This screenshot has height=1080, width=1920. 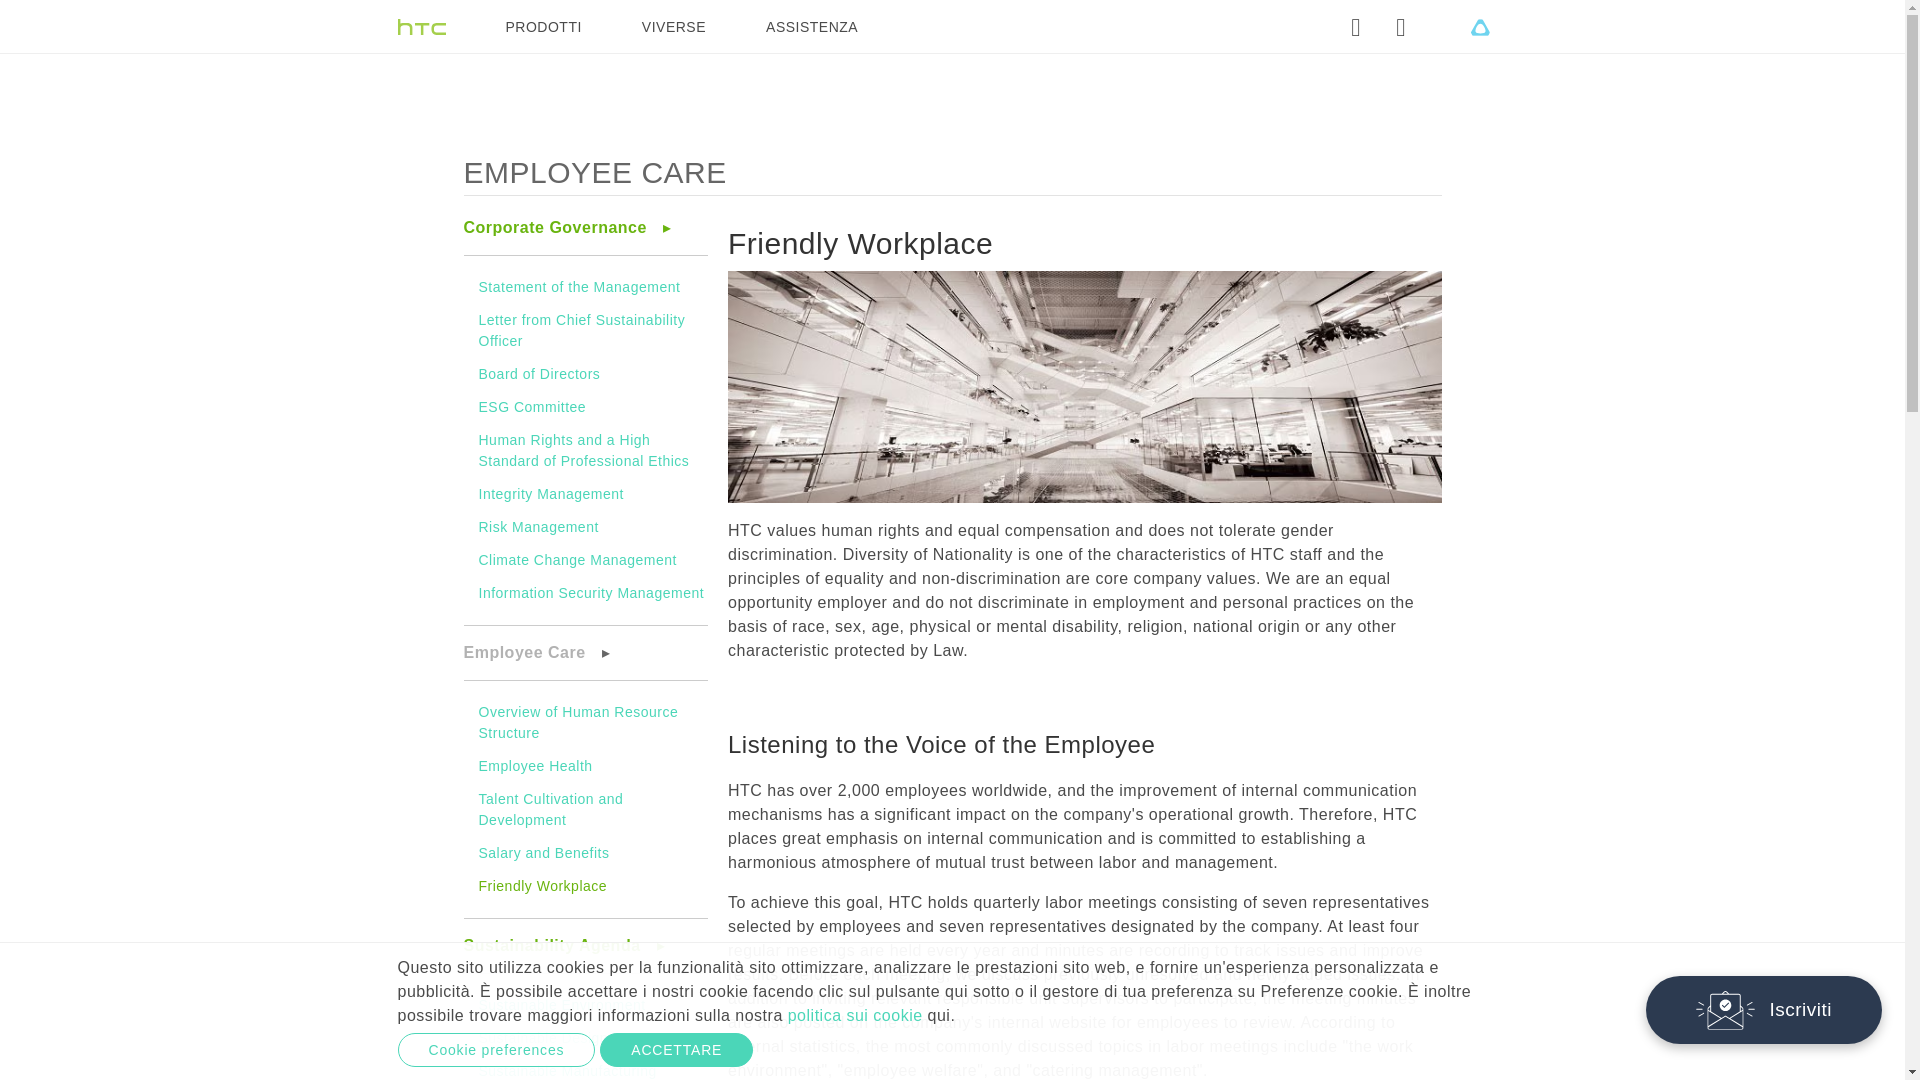 What do you see at coordinates (582, 330) in the screenshot?
I see `Letter from Chief Sustainability Officer` at bounding box center [582, 330].